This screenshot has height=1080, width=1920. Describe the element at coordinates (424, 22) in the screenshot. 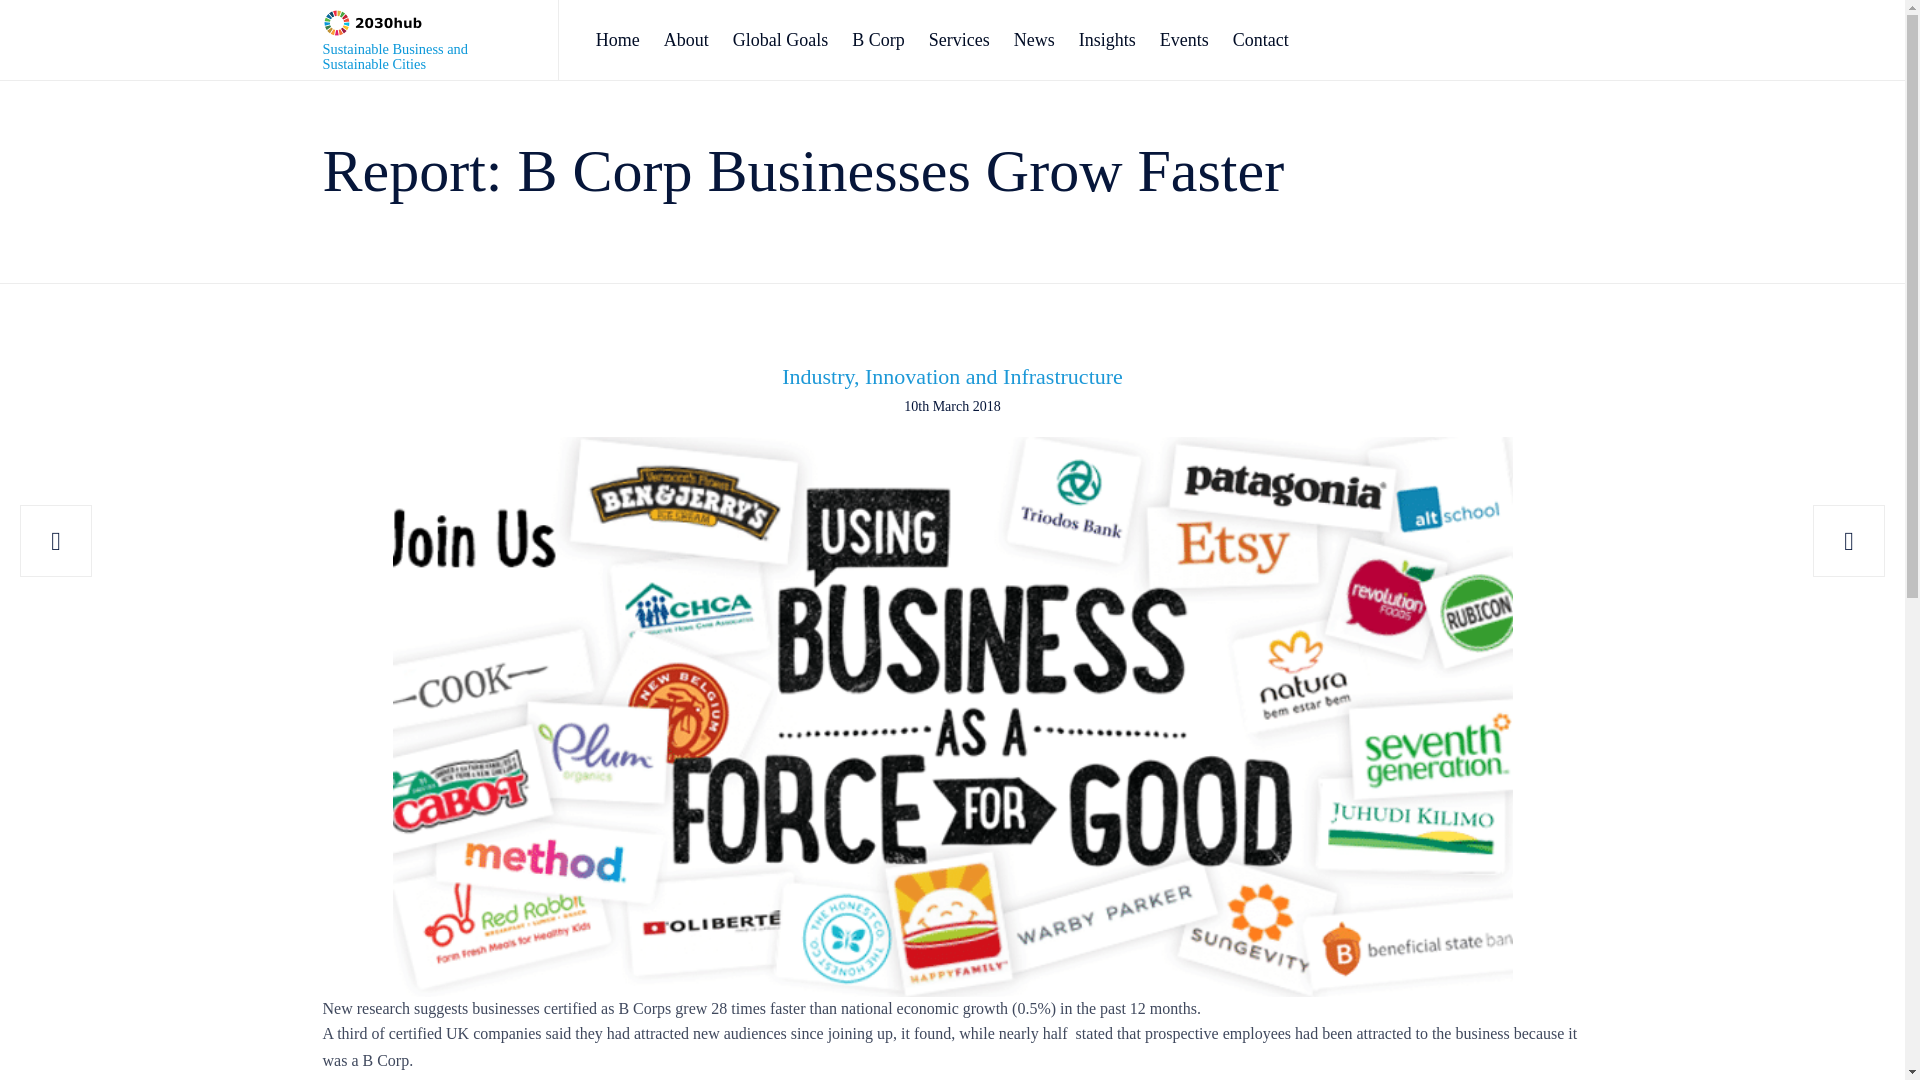

I see `2030hub` at that location.